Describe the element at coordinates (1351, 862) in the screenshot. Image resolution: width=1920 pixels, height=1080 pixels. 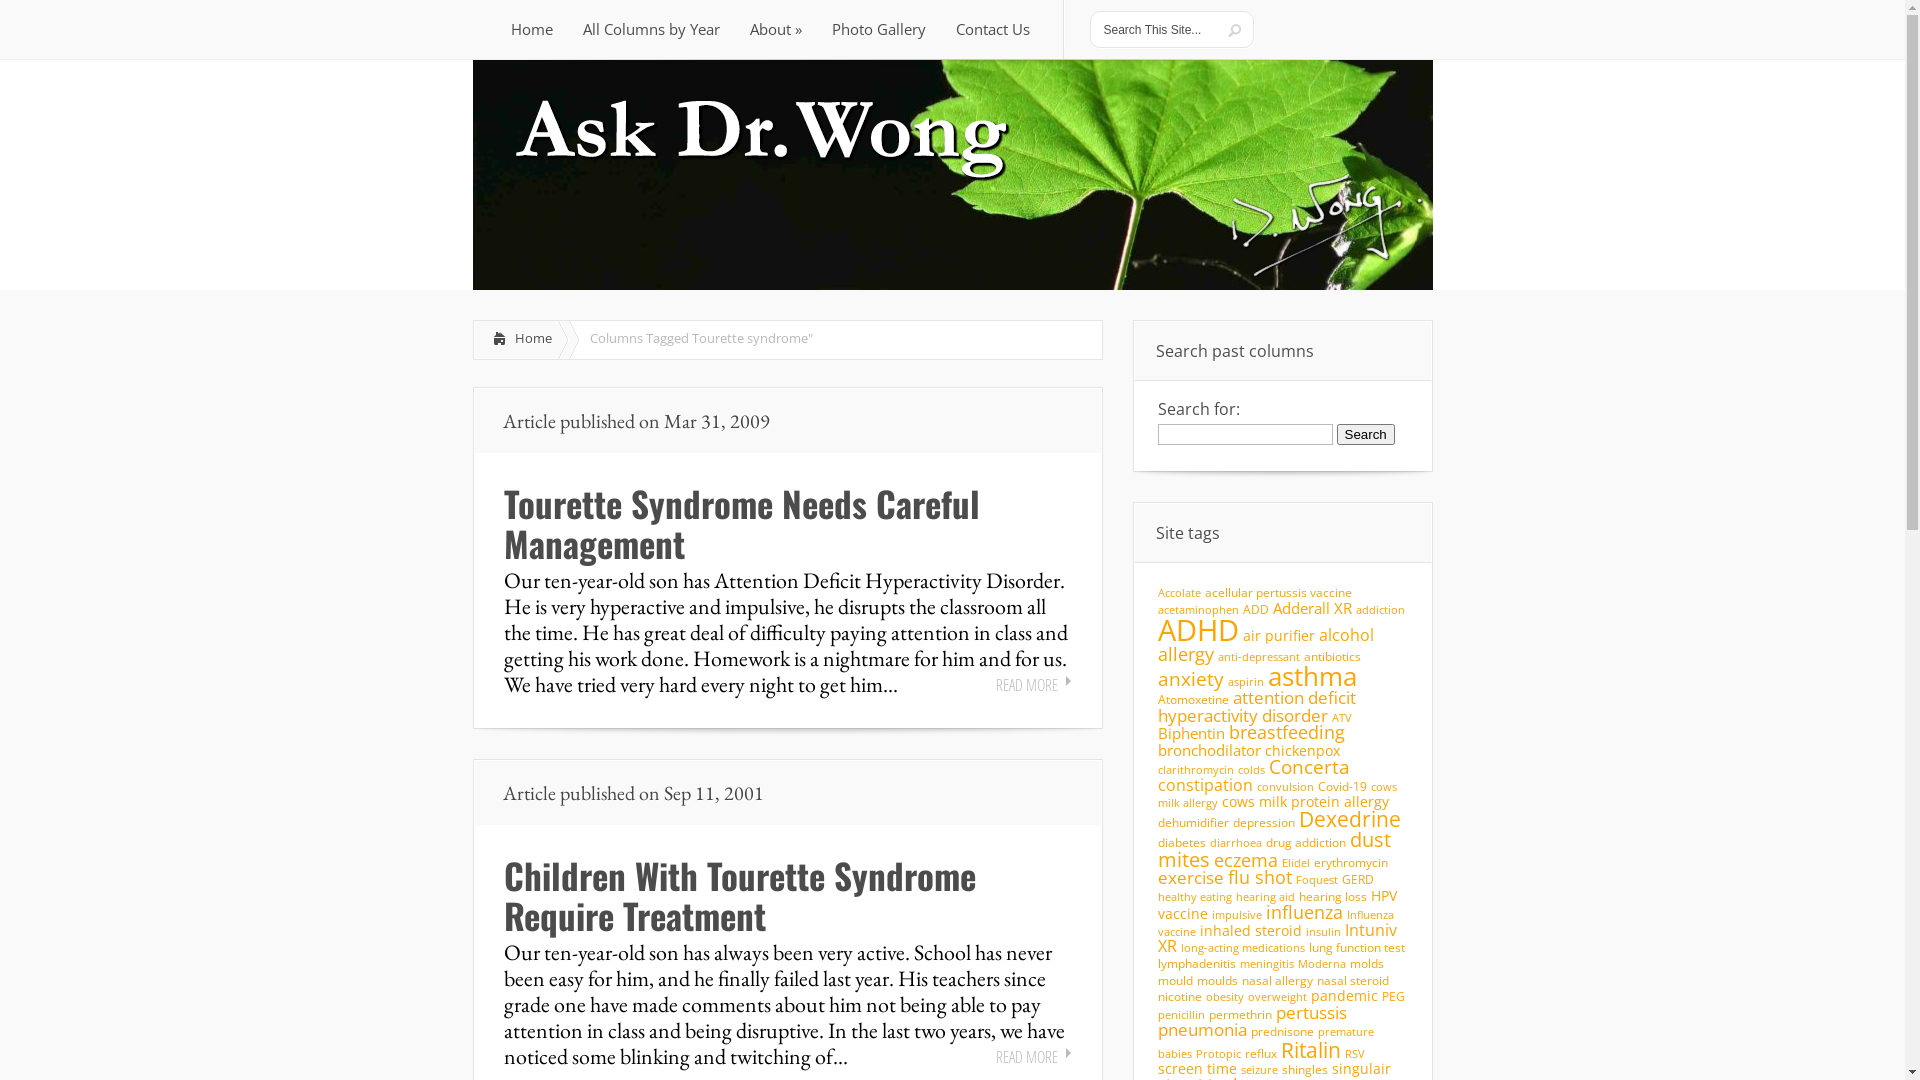
I see `erythromycin` at that location.